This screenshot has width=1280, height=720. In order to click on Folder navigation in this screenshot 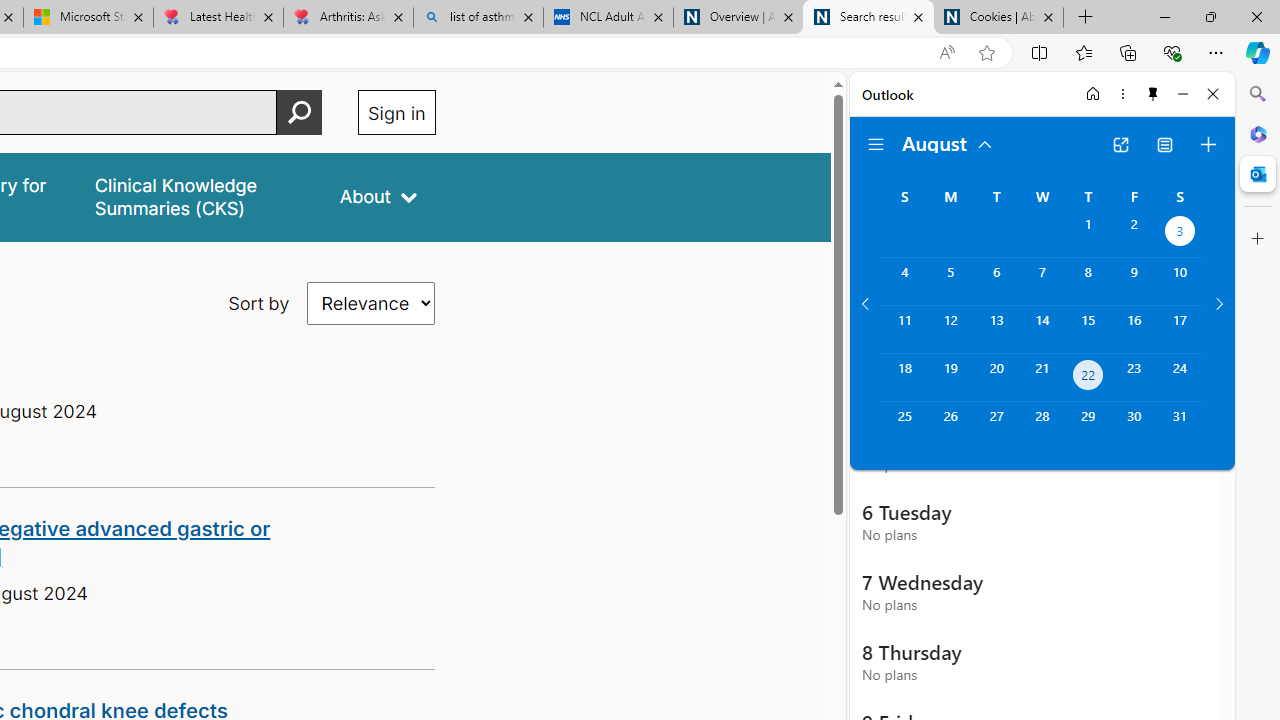, I will do `click(876, 144)`.